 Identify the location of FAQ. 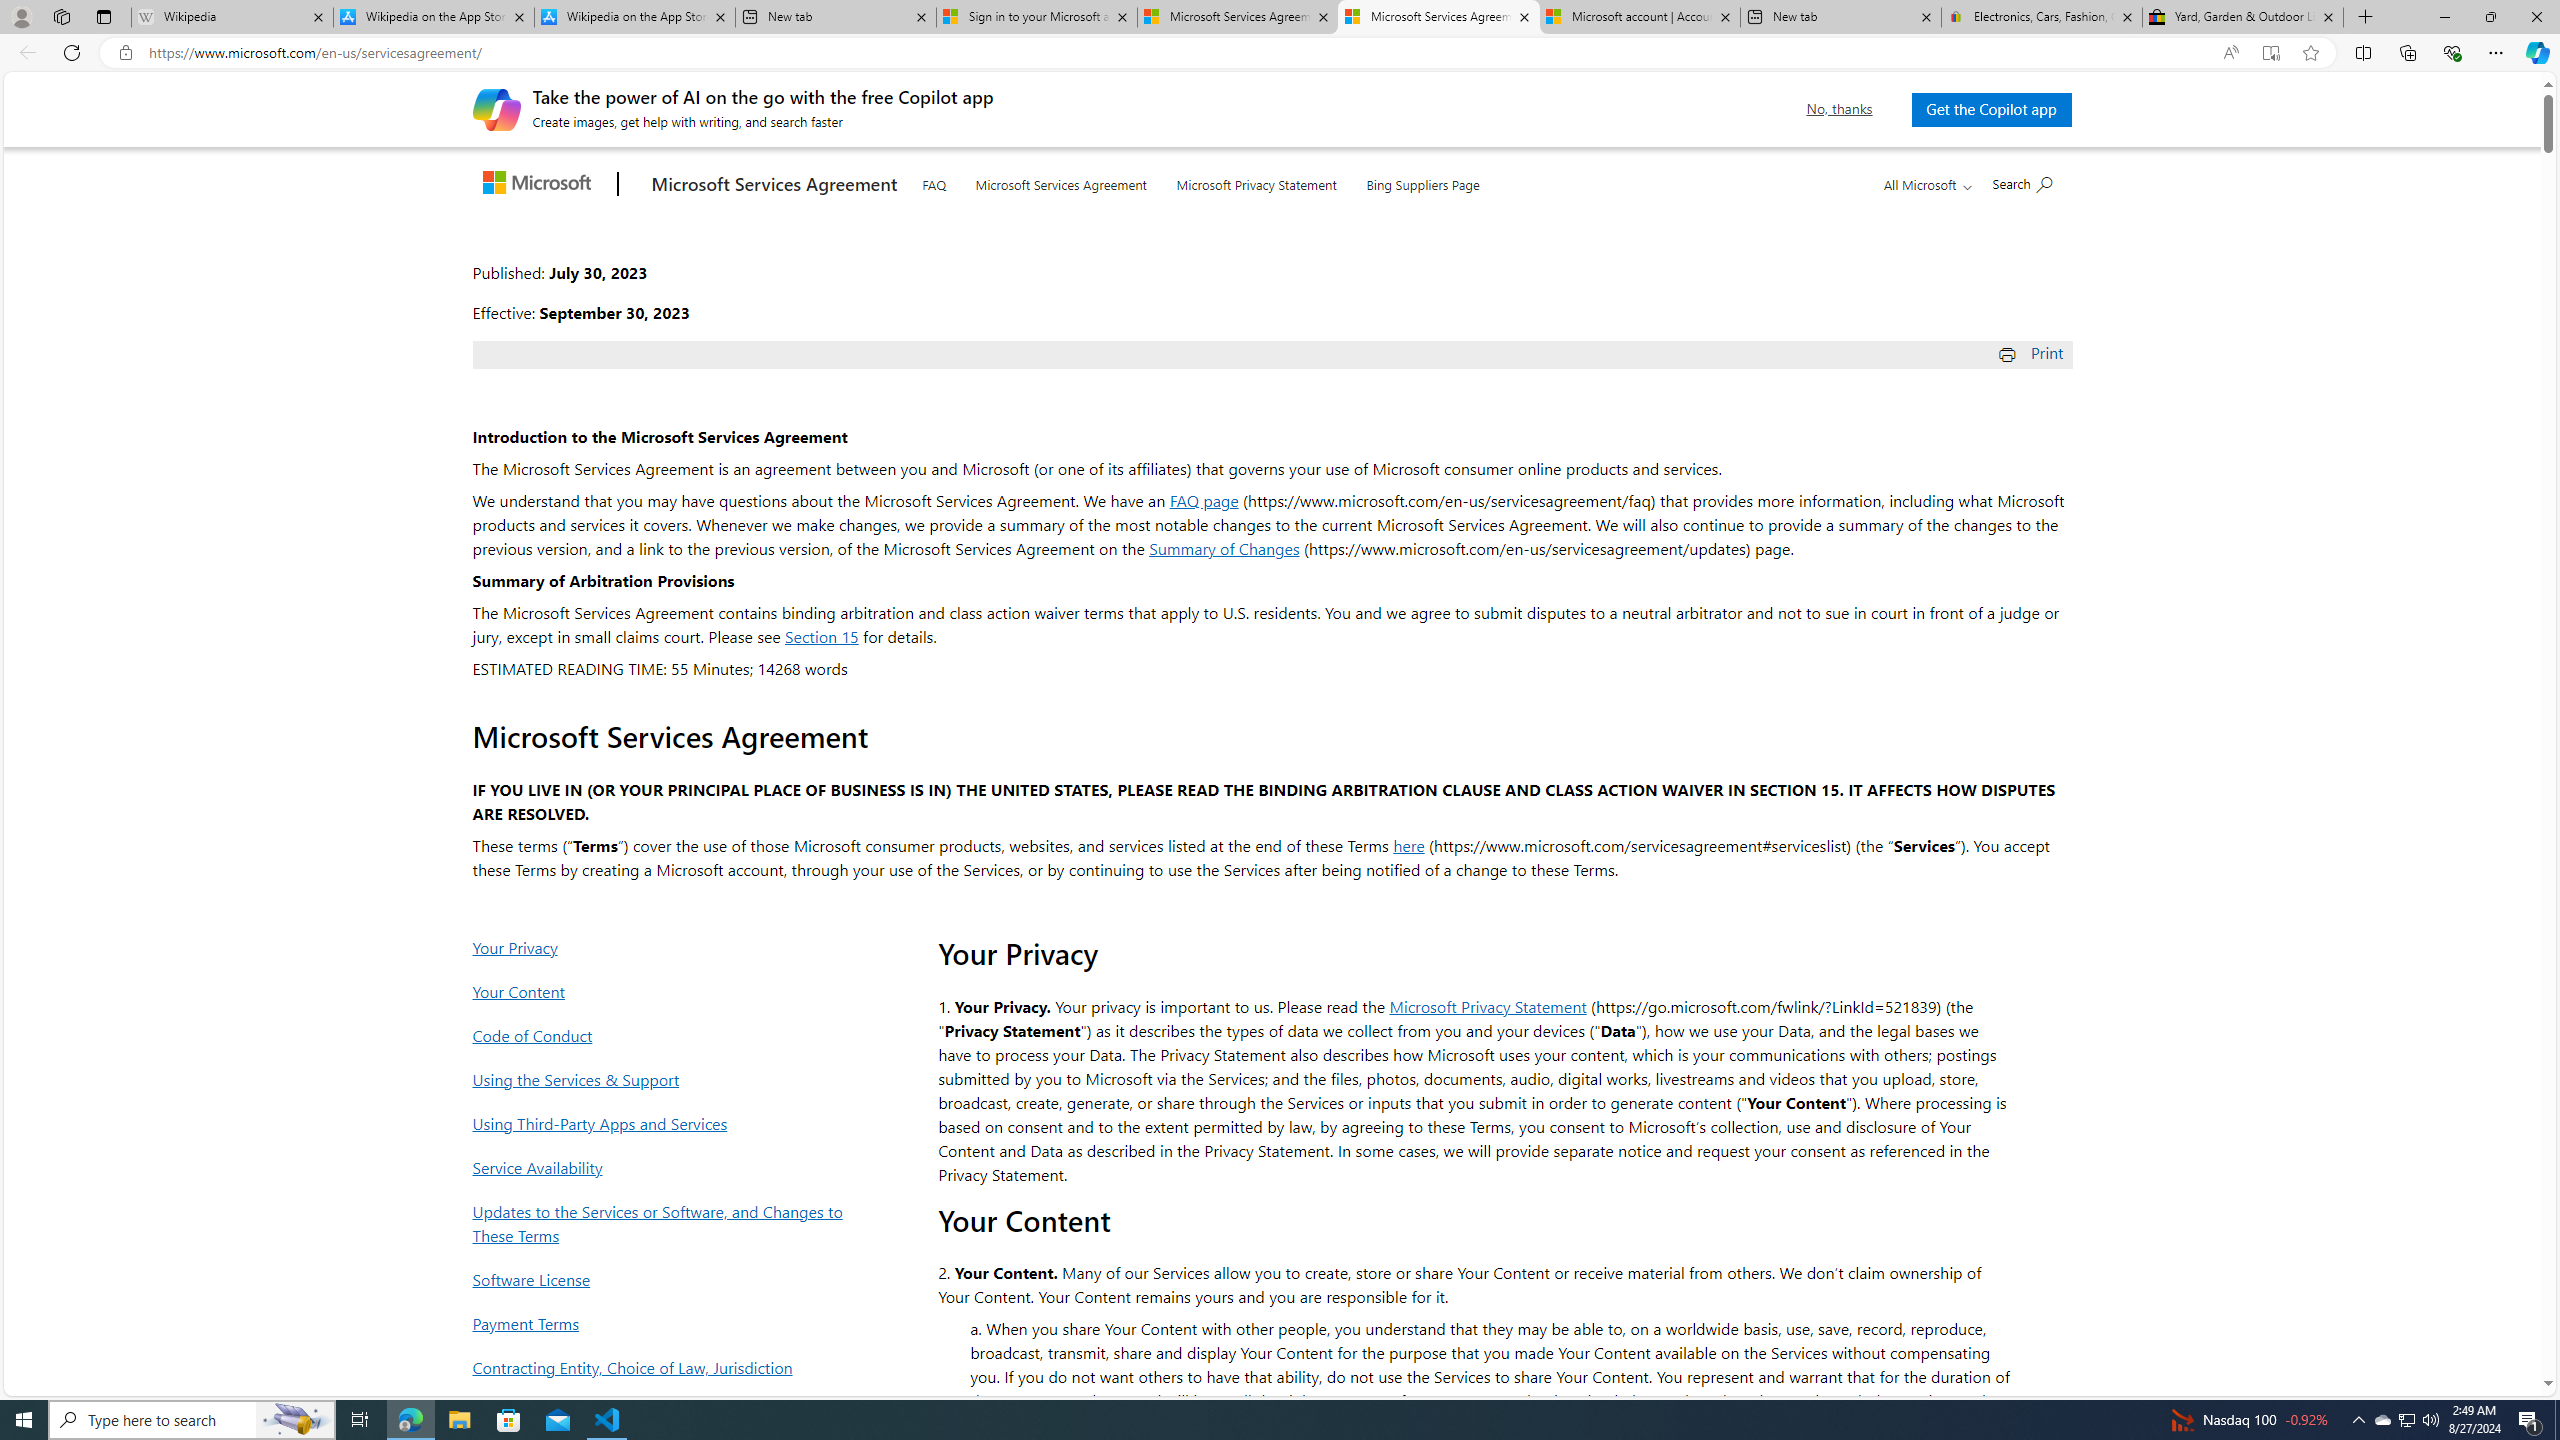
(934, 180).